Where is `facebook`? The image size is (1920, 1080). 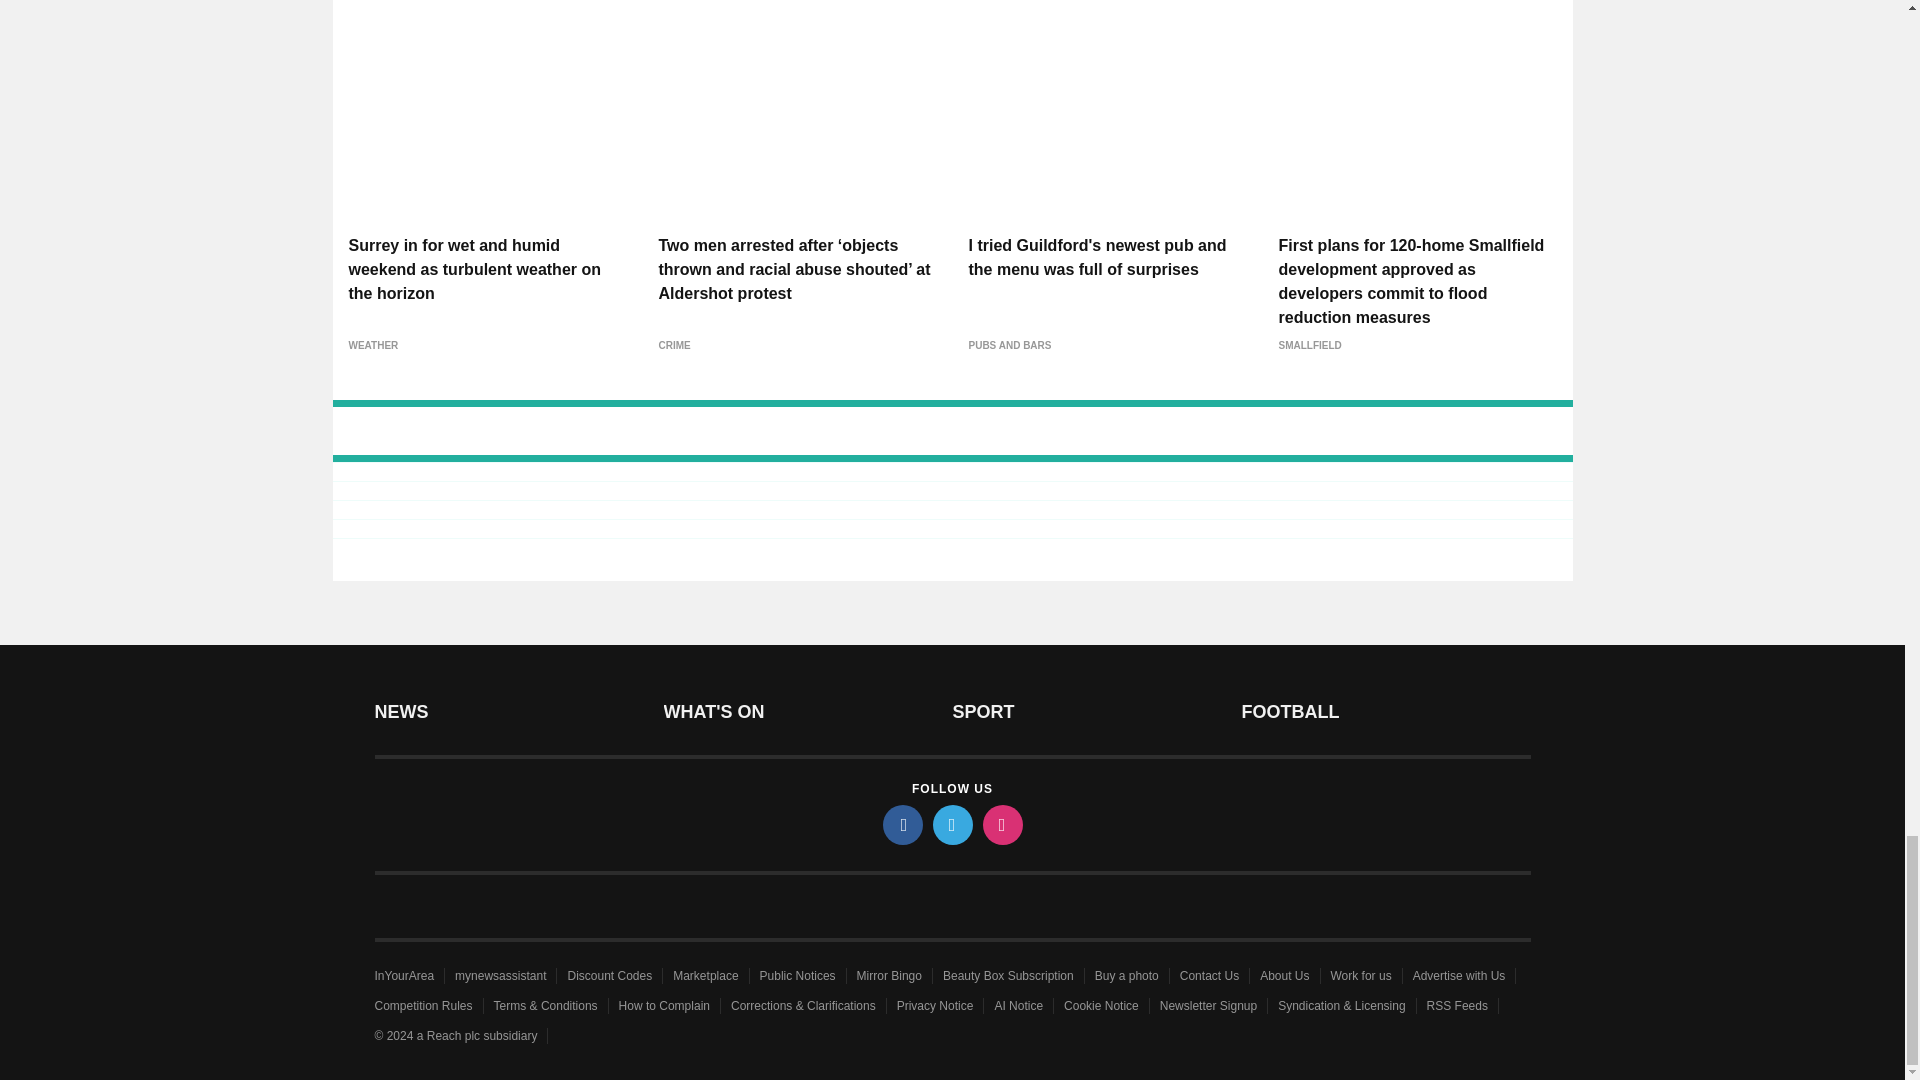
facebook is located at coordinates (901, 824).